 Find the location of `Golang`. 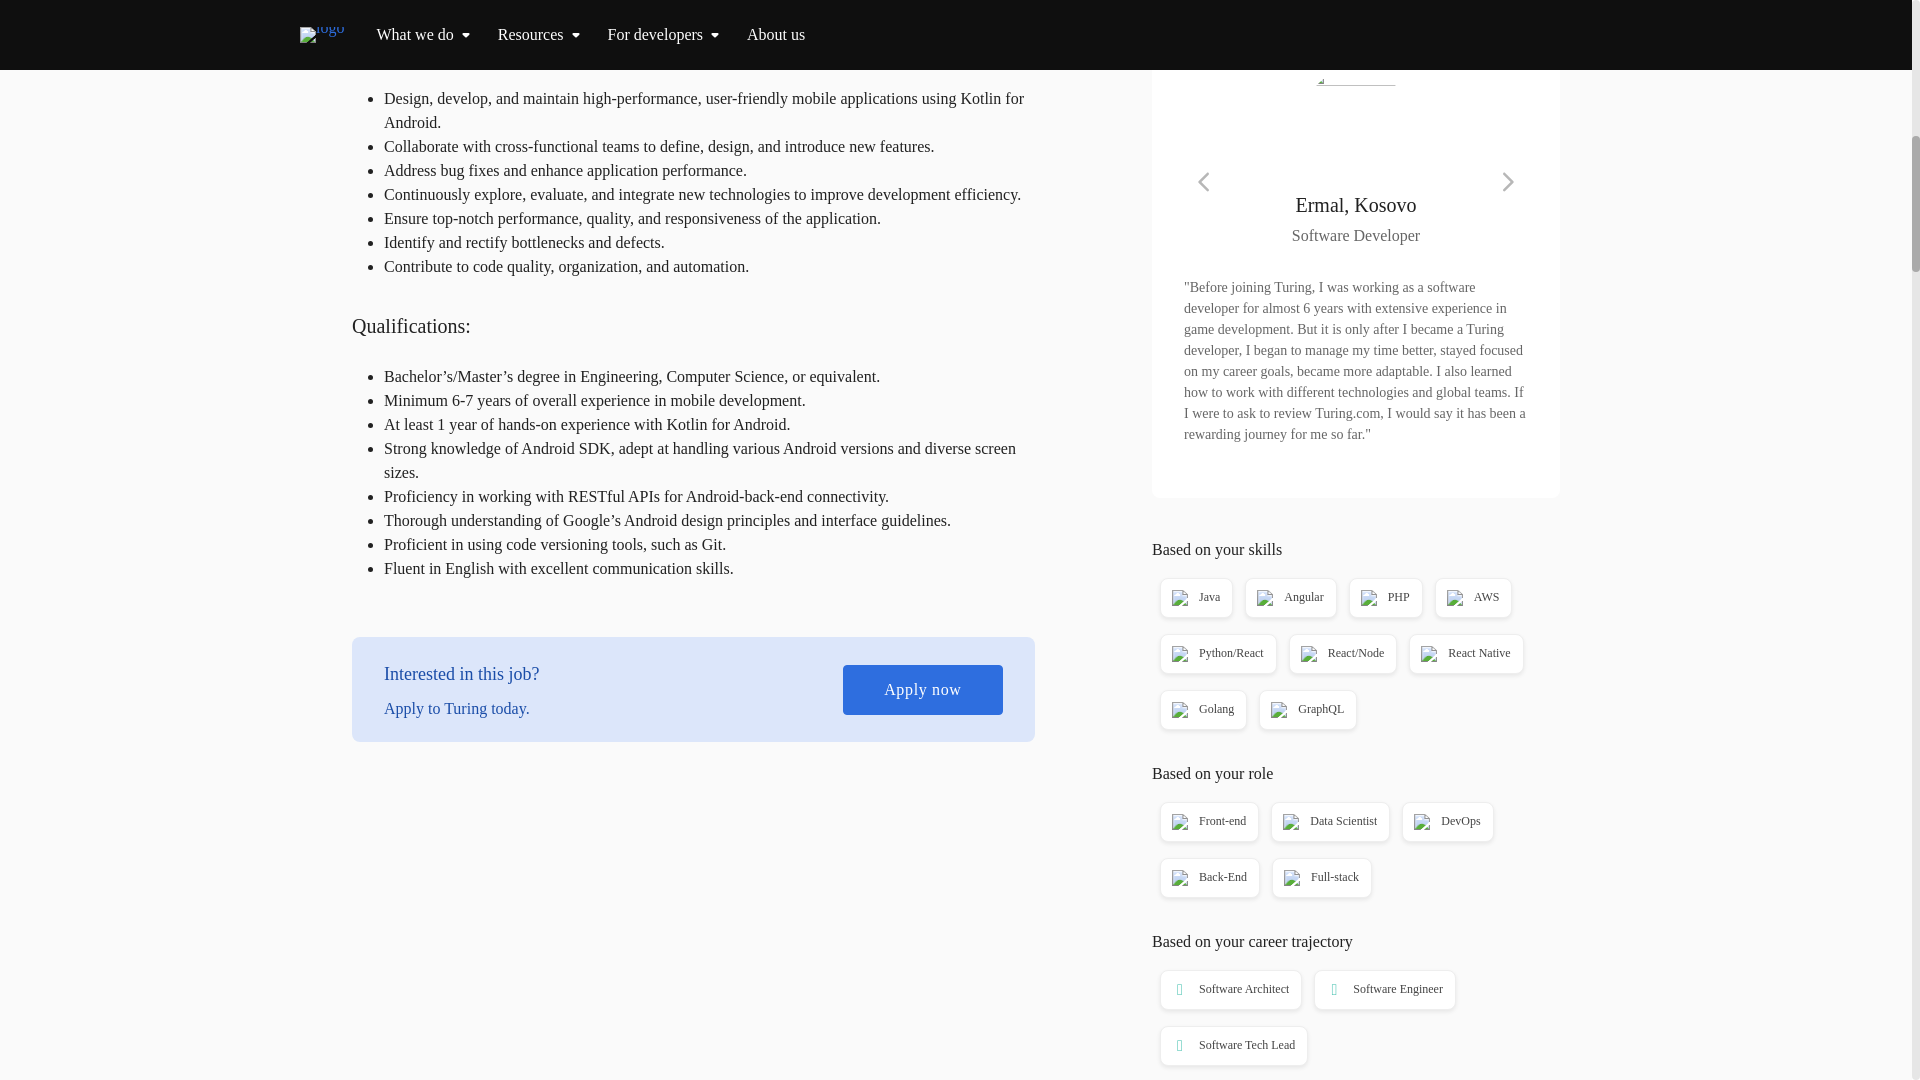

Golang is located at coordinates (1202, 709).